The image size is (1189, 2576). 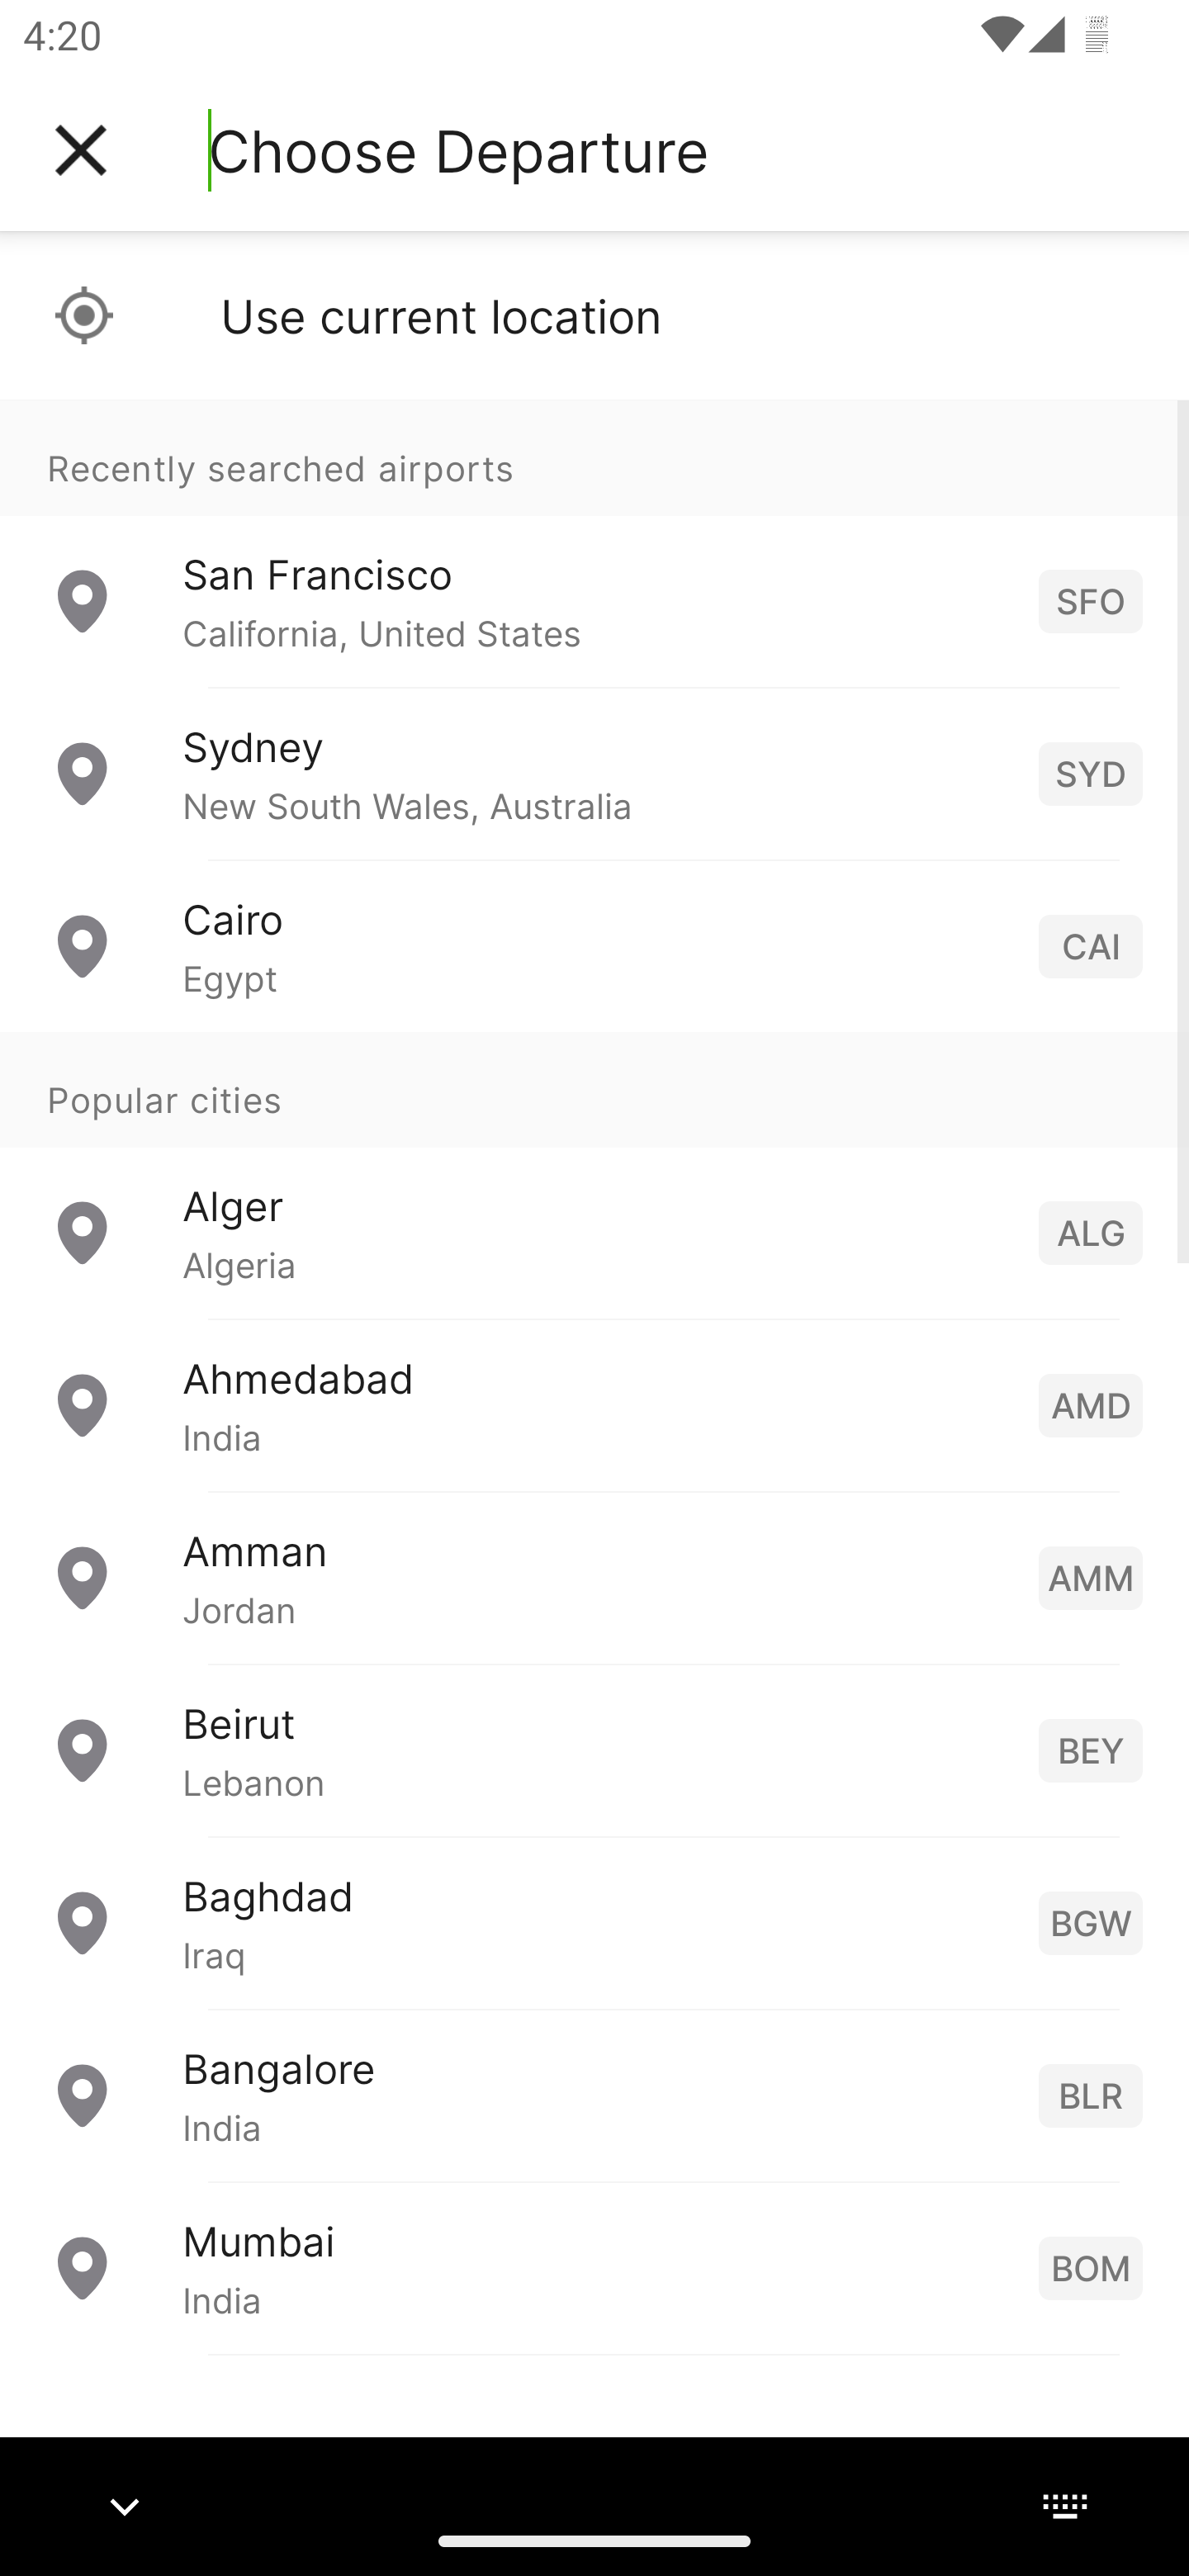 What do you see at coordinates (458, 150) in the screenshot?
I see `Choose Departure` at bounding box center [458, 150].